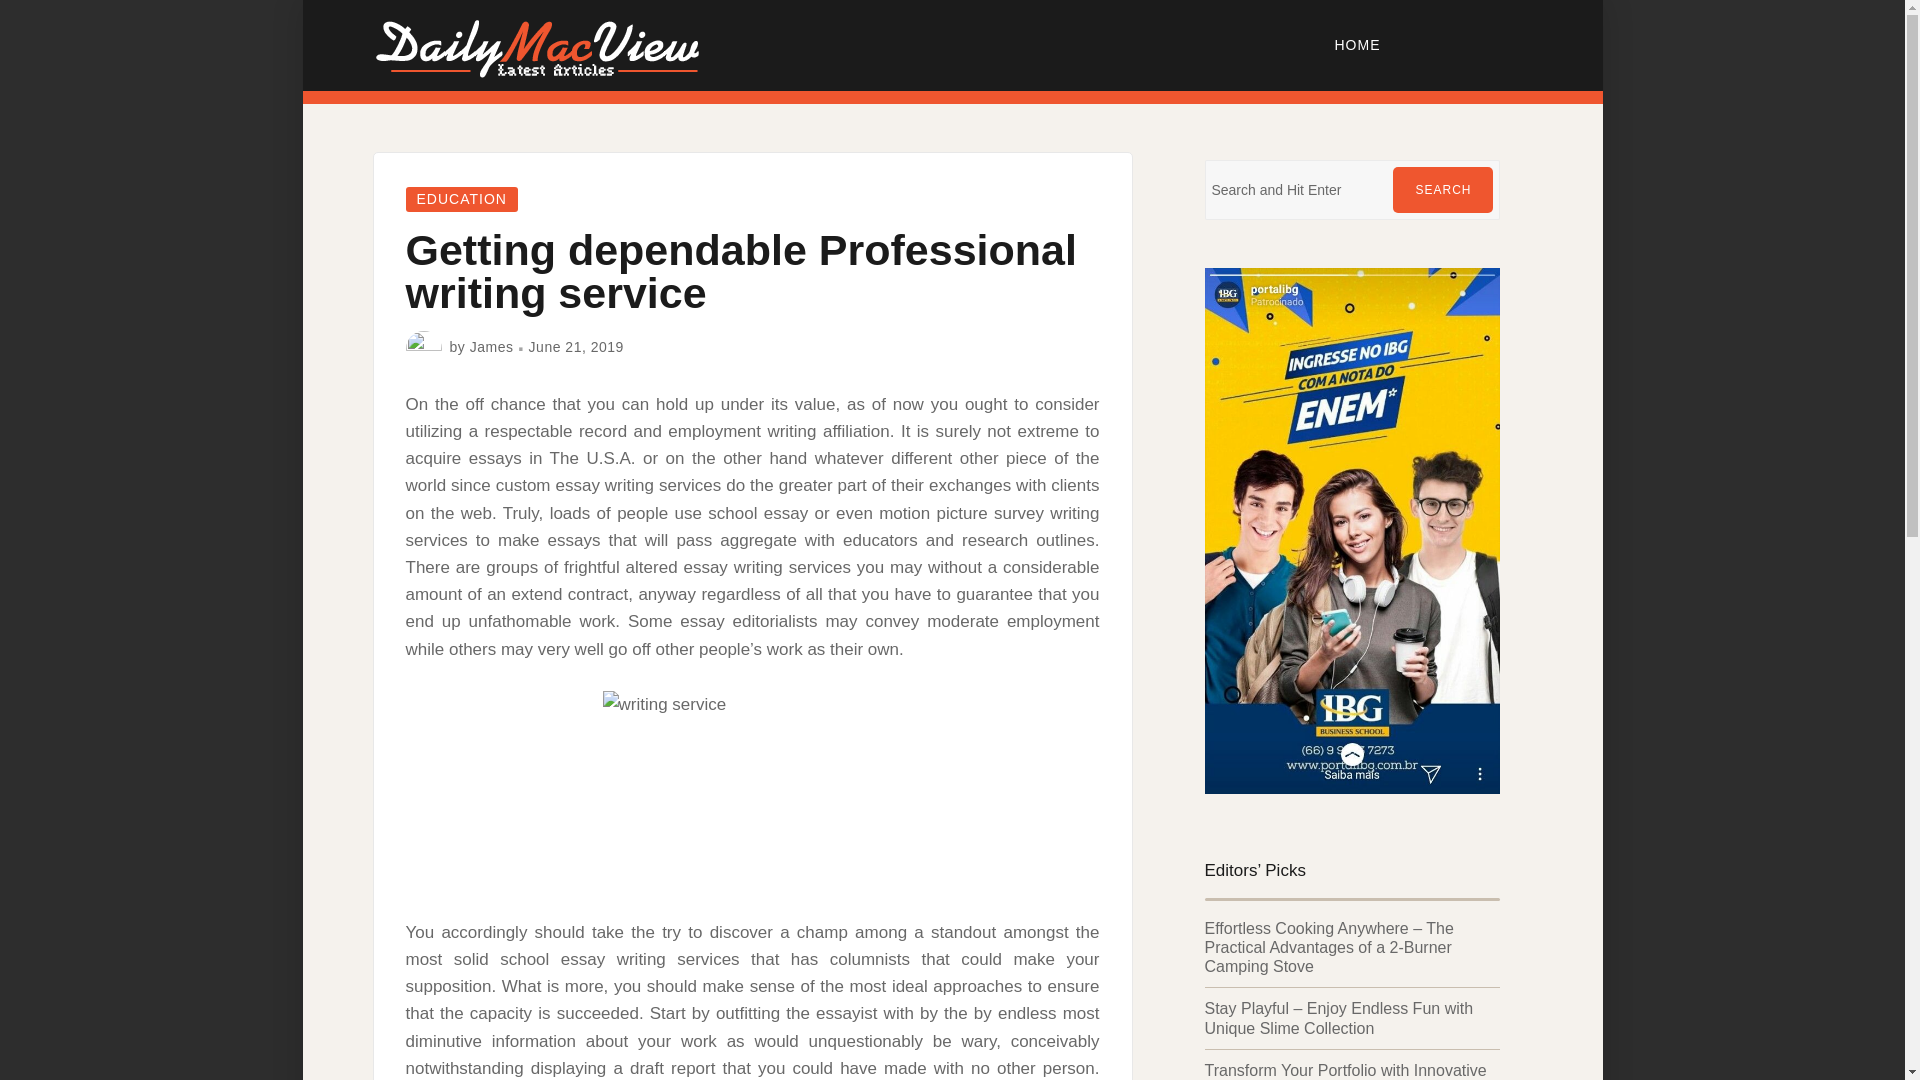 This screenshot has width=1920, height=1080. Describe the element at coordinates (492, 347) in the screenshot. I see `James` at that location.